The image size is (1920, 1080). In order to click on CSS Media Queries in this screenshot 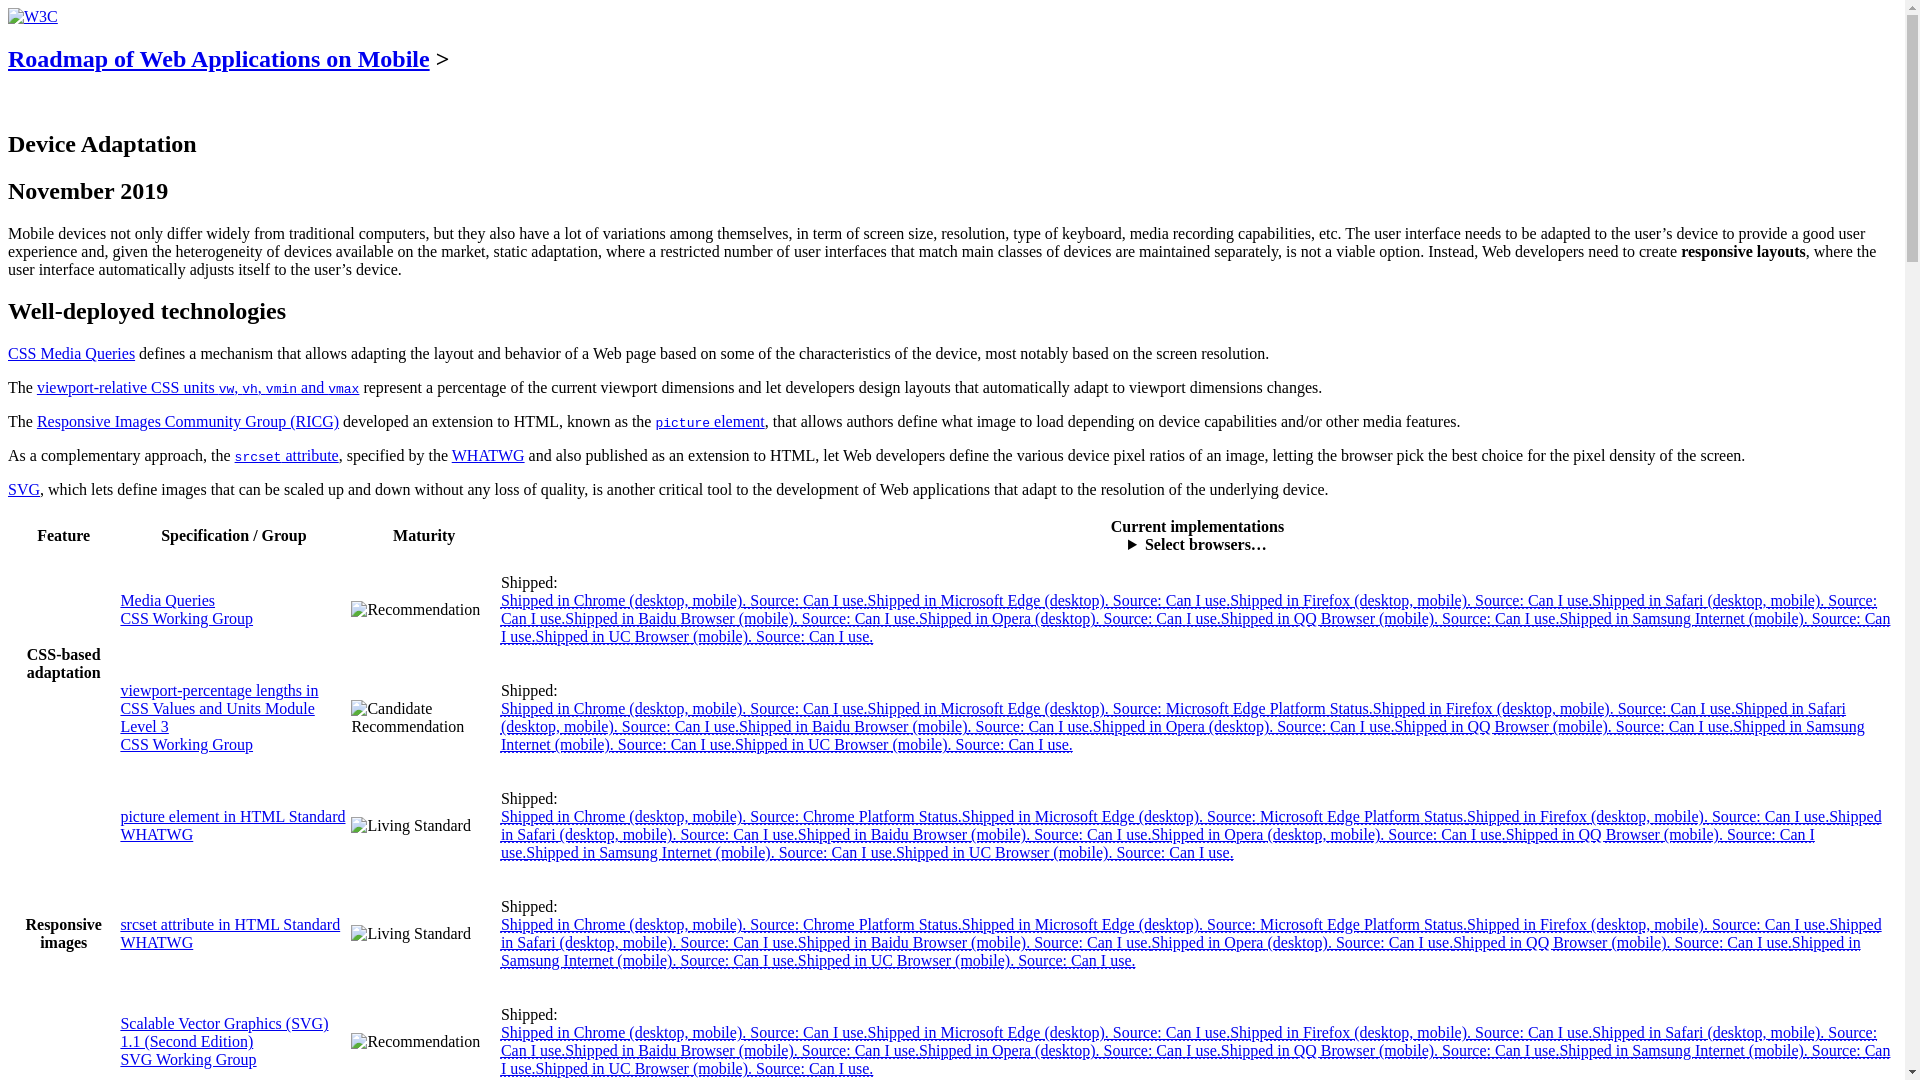, I will do `click(70, 352)`.